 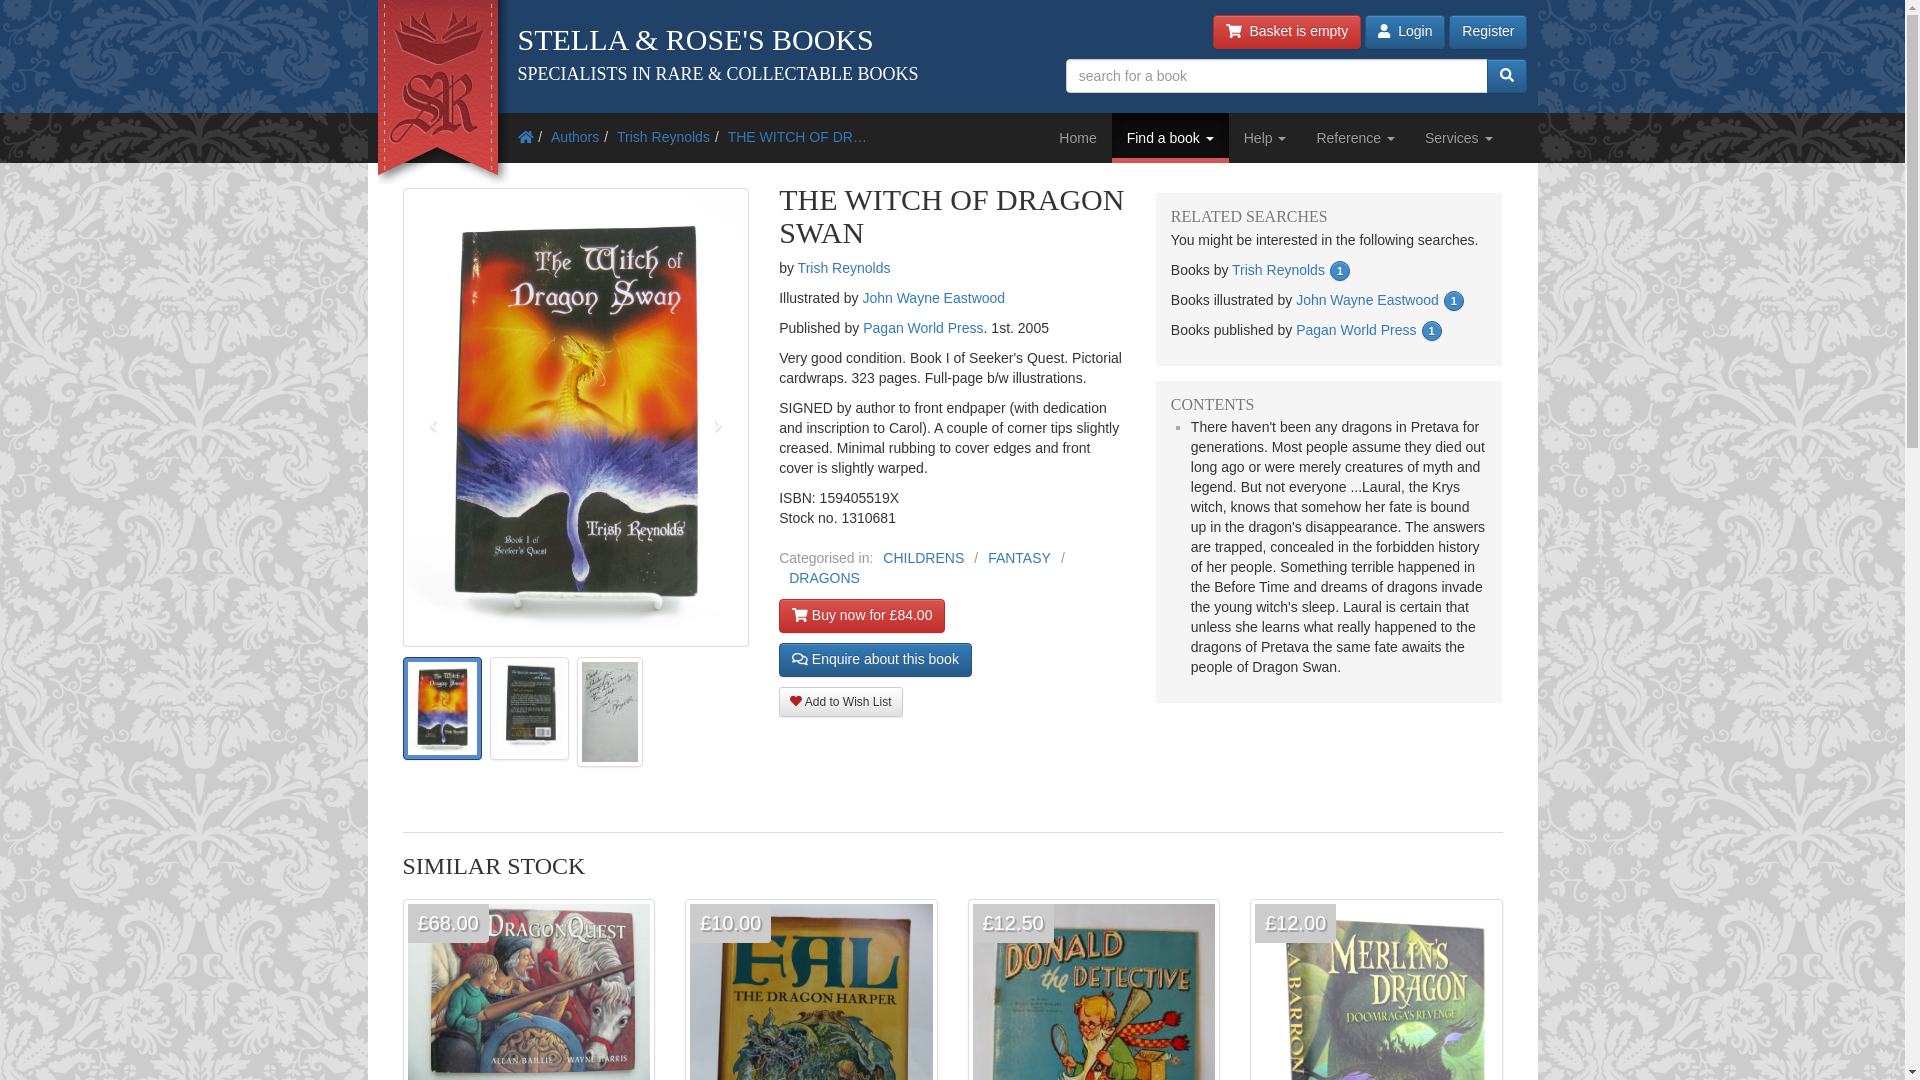 I want to click on Find a book, so click(x=1170, y=138).